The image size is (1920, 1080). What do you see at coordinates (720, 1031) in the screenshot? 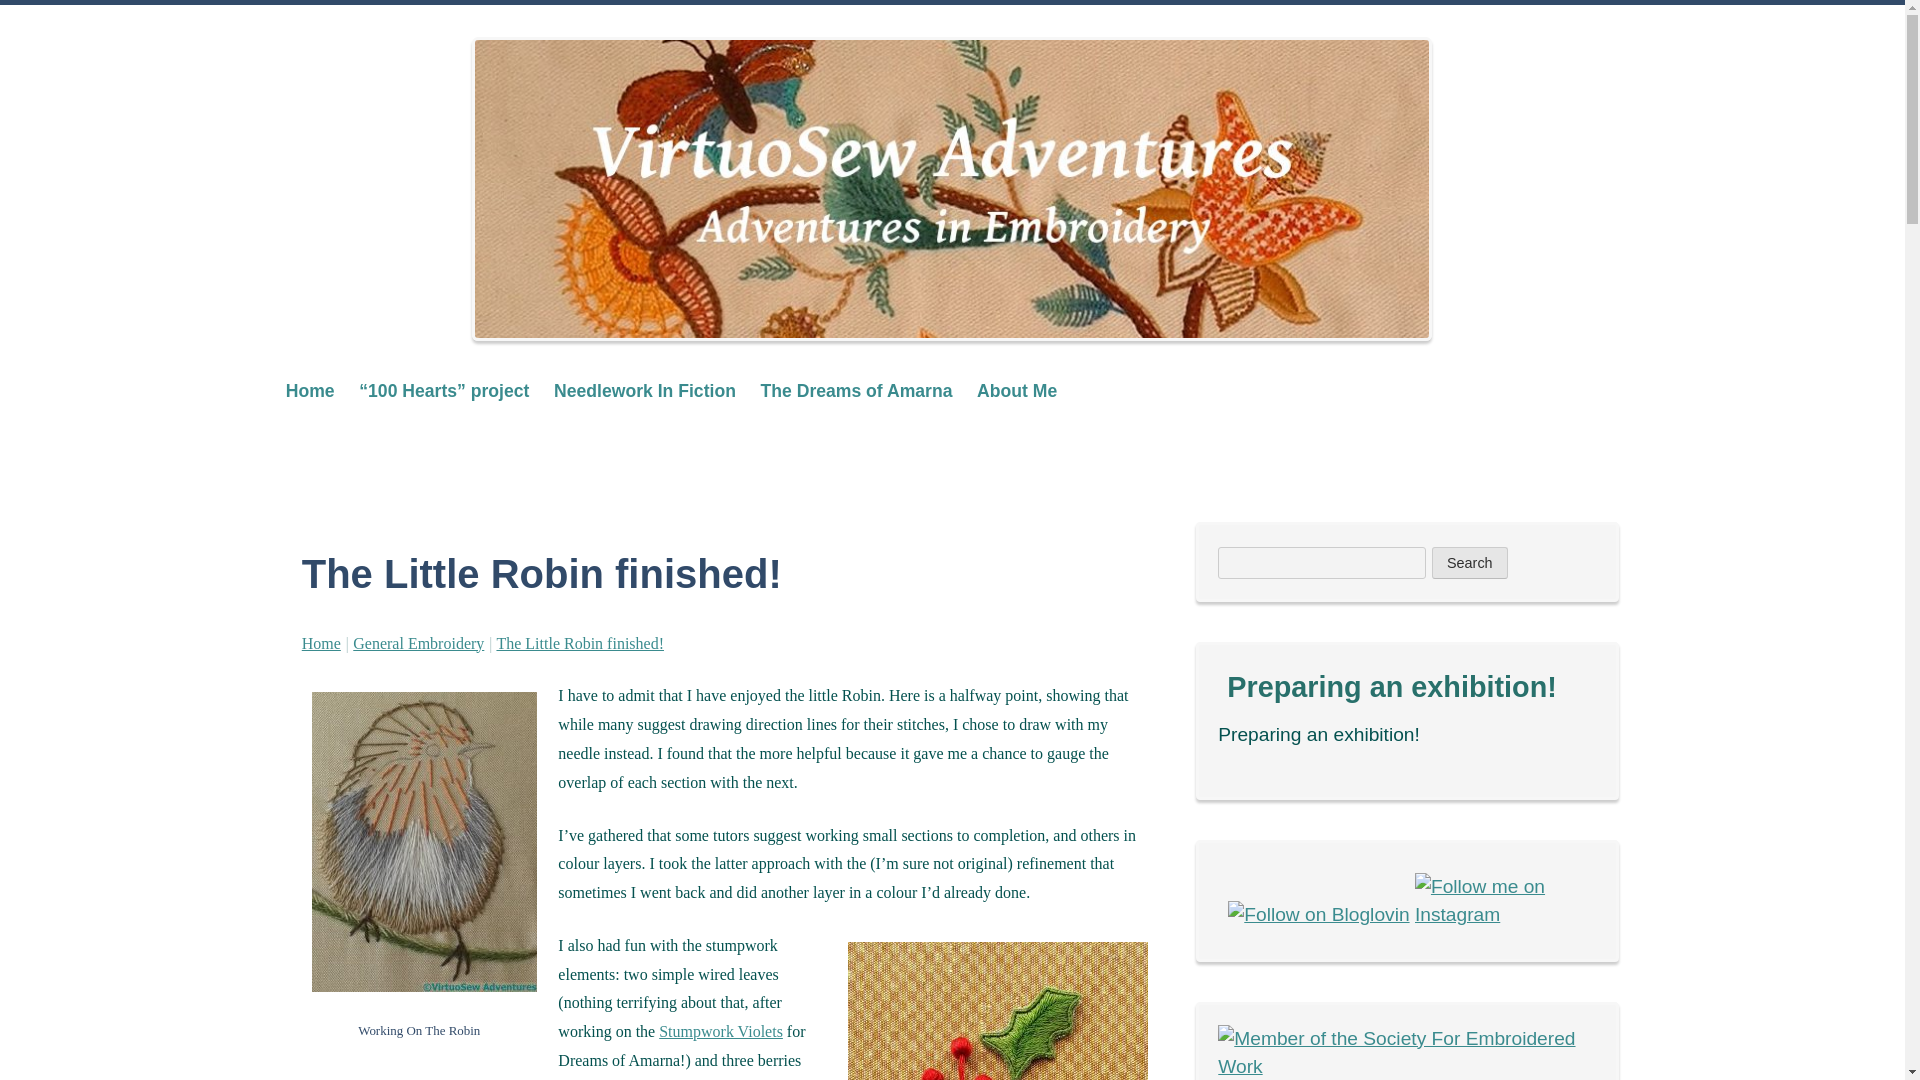
I see `Stumpwork Violets` at bounding box center [720, 1031].